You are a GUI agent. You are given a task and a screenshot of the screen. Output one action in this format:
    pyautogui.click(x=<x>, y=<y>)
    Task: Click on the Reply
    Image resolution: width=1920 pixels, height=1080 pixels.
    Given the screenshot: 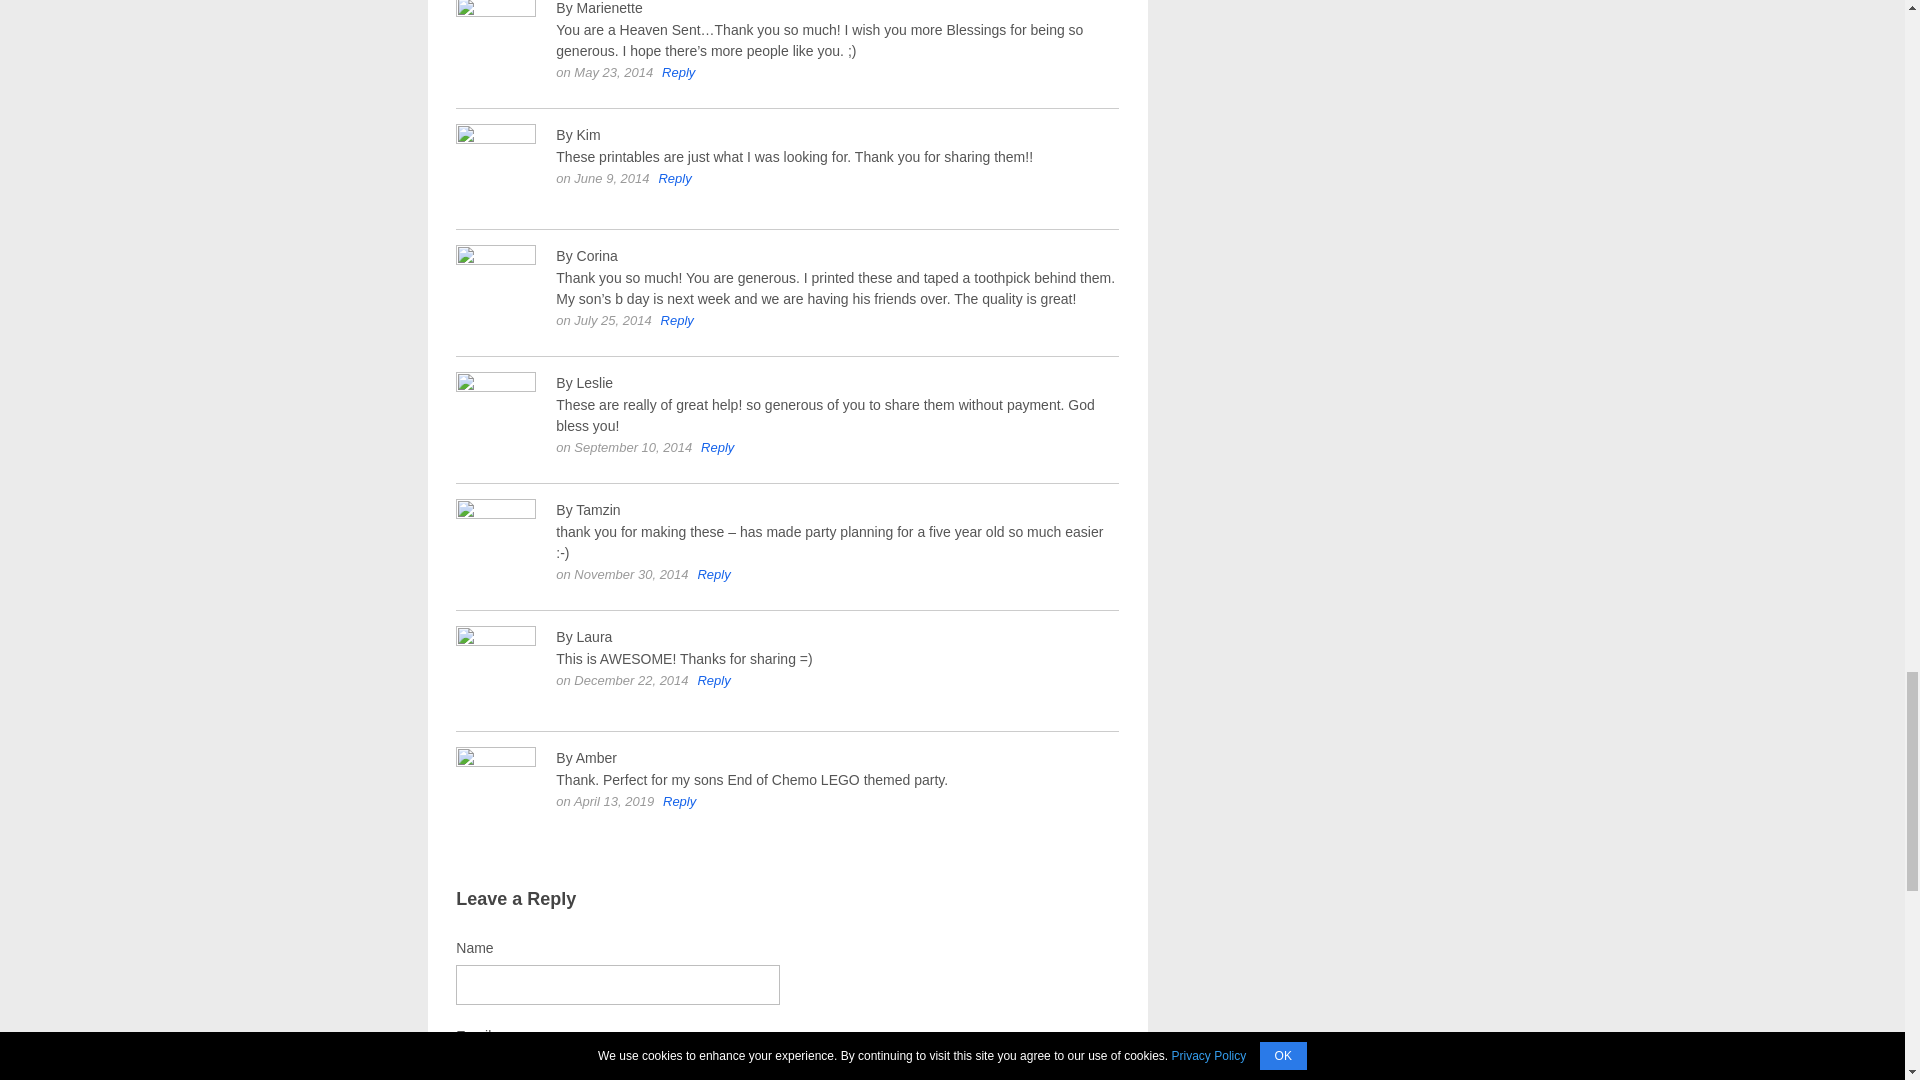 What is the action you would take?
    pyautogui.click(x=674, y=178)
    